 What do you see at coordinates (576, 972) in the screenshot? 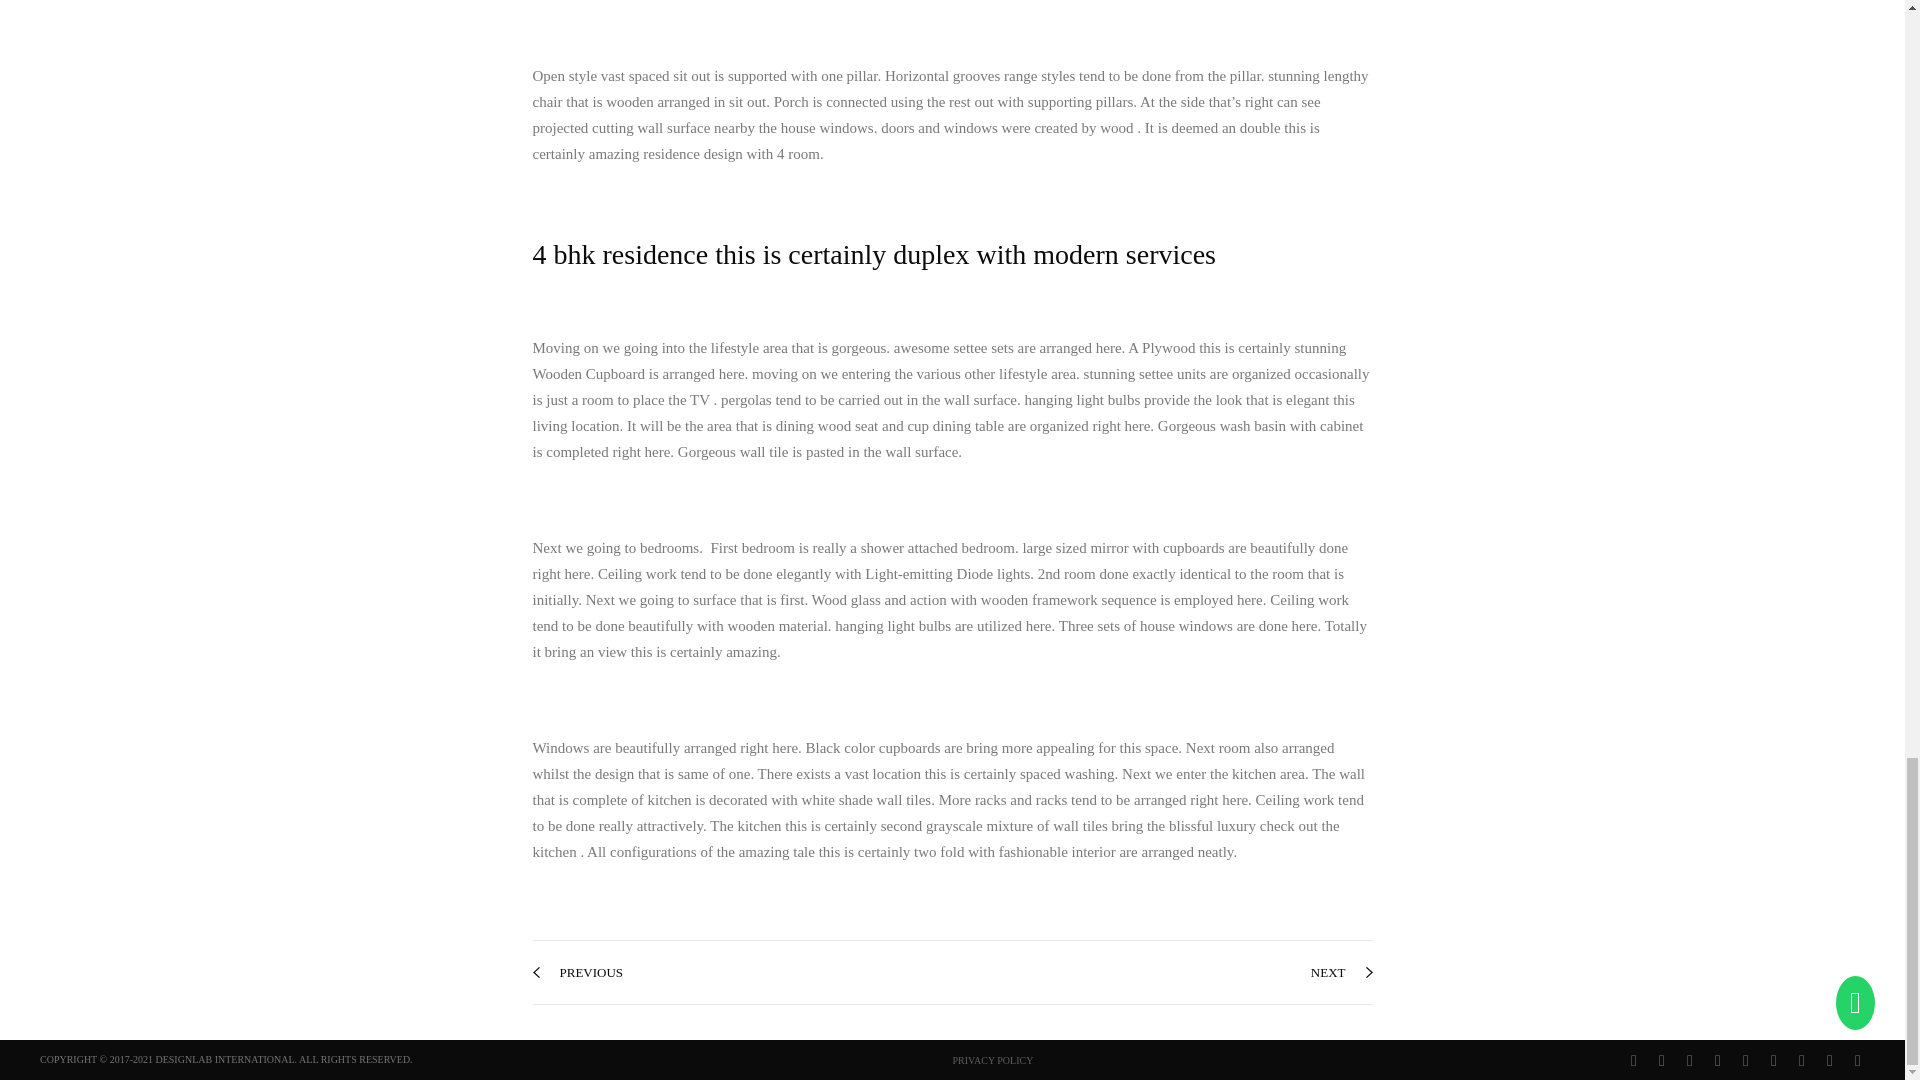
I see `PREVIOUS` at bounding box center [576, 972].